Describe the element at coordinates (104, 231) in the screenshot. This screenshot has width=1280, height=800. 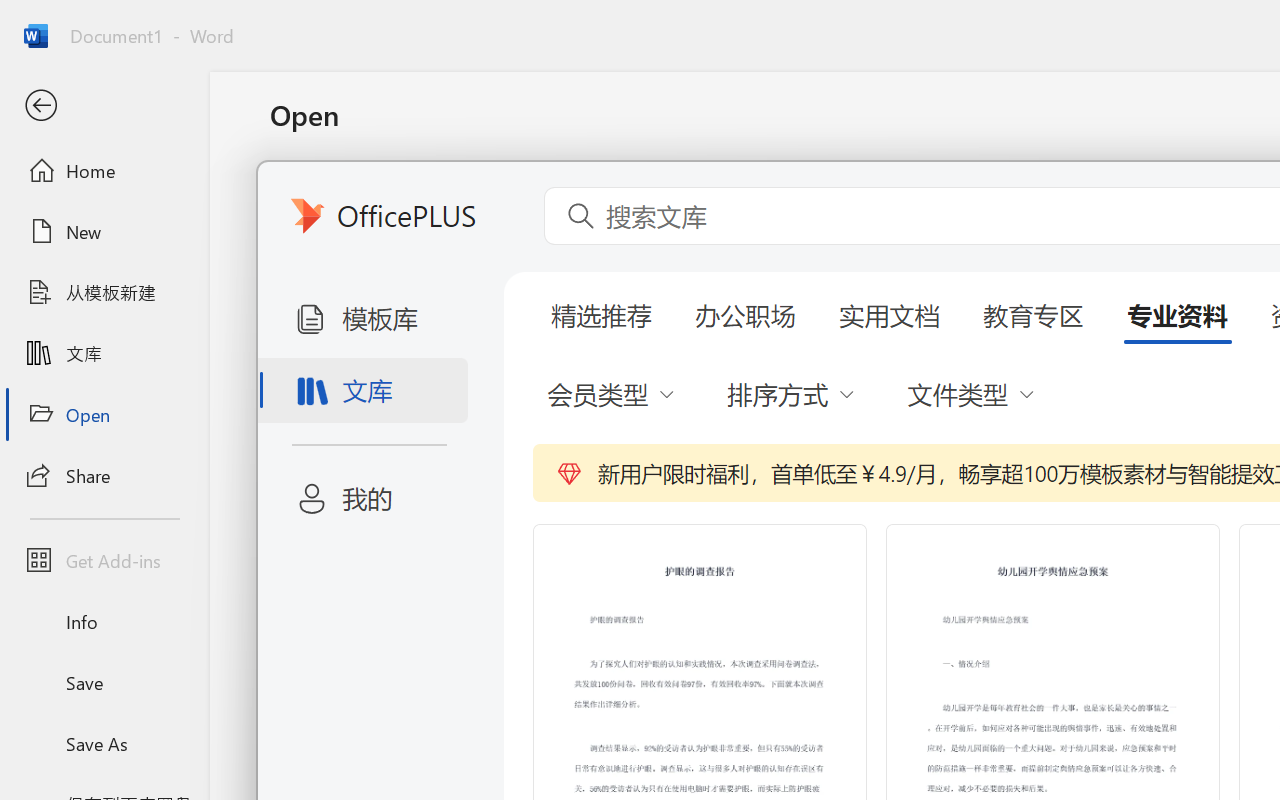
I see `New` at that location.